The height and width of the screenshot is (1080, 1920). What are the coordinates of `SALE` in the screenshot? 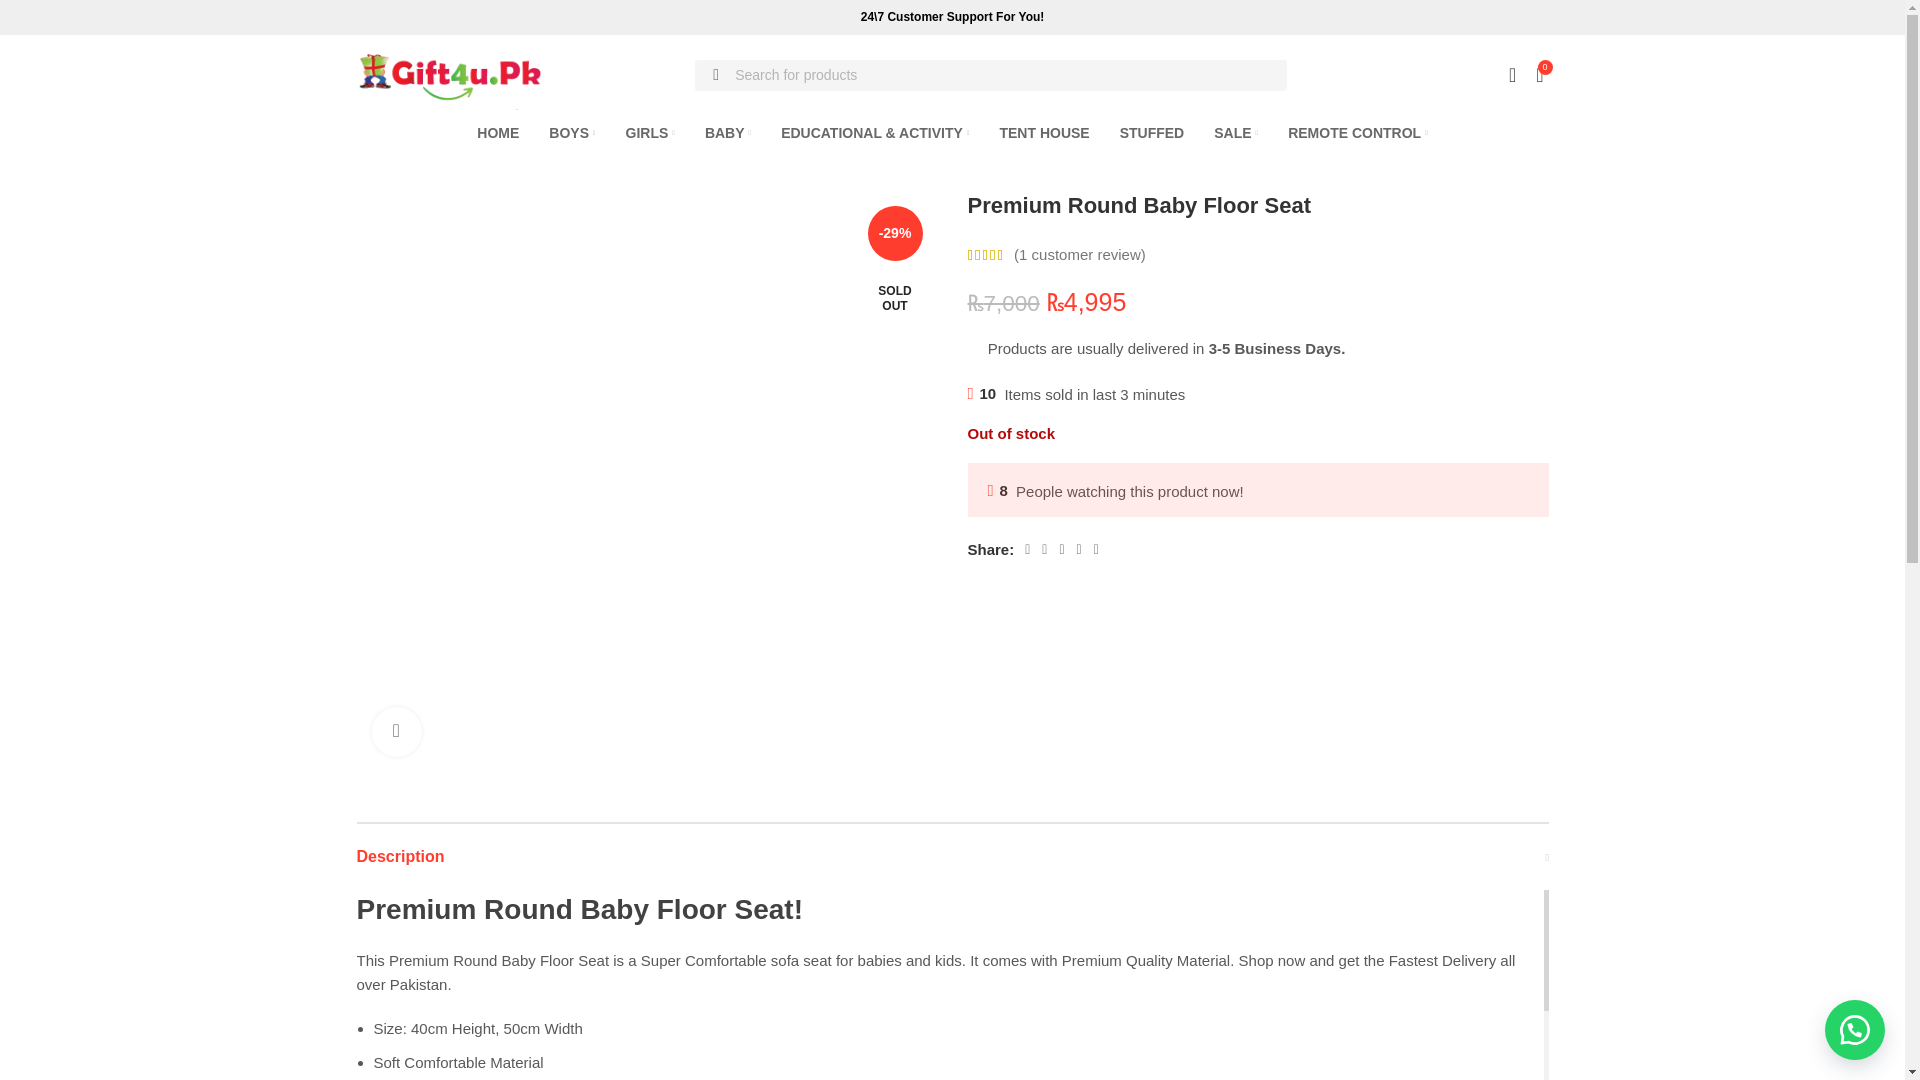 It's located at (1235, 133).